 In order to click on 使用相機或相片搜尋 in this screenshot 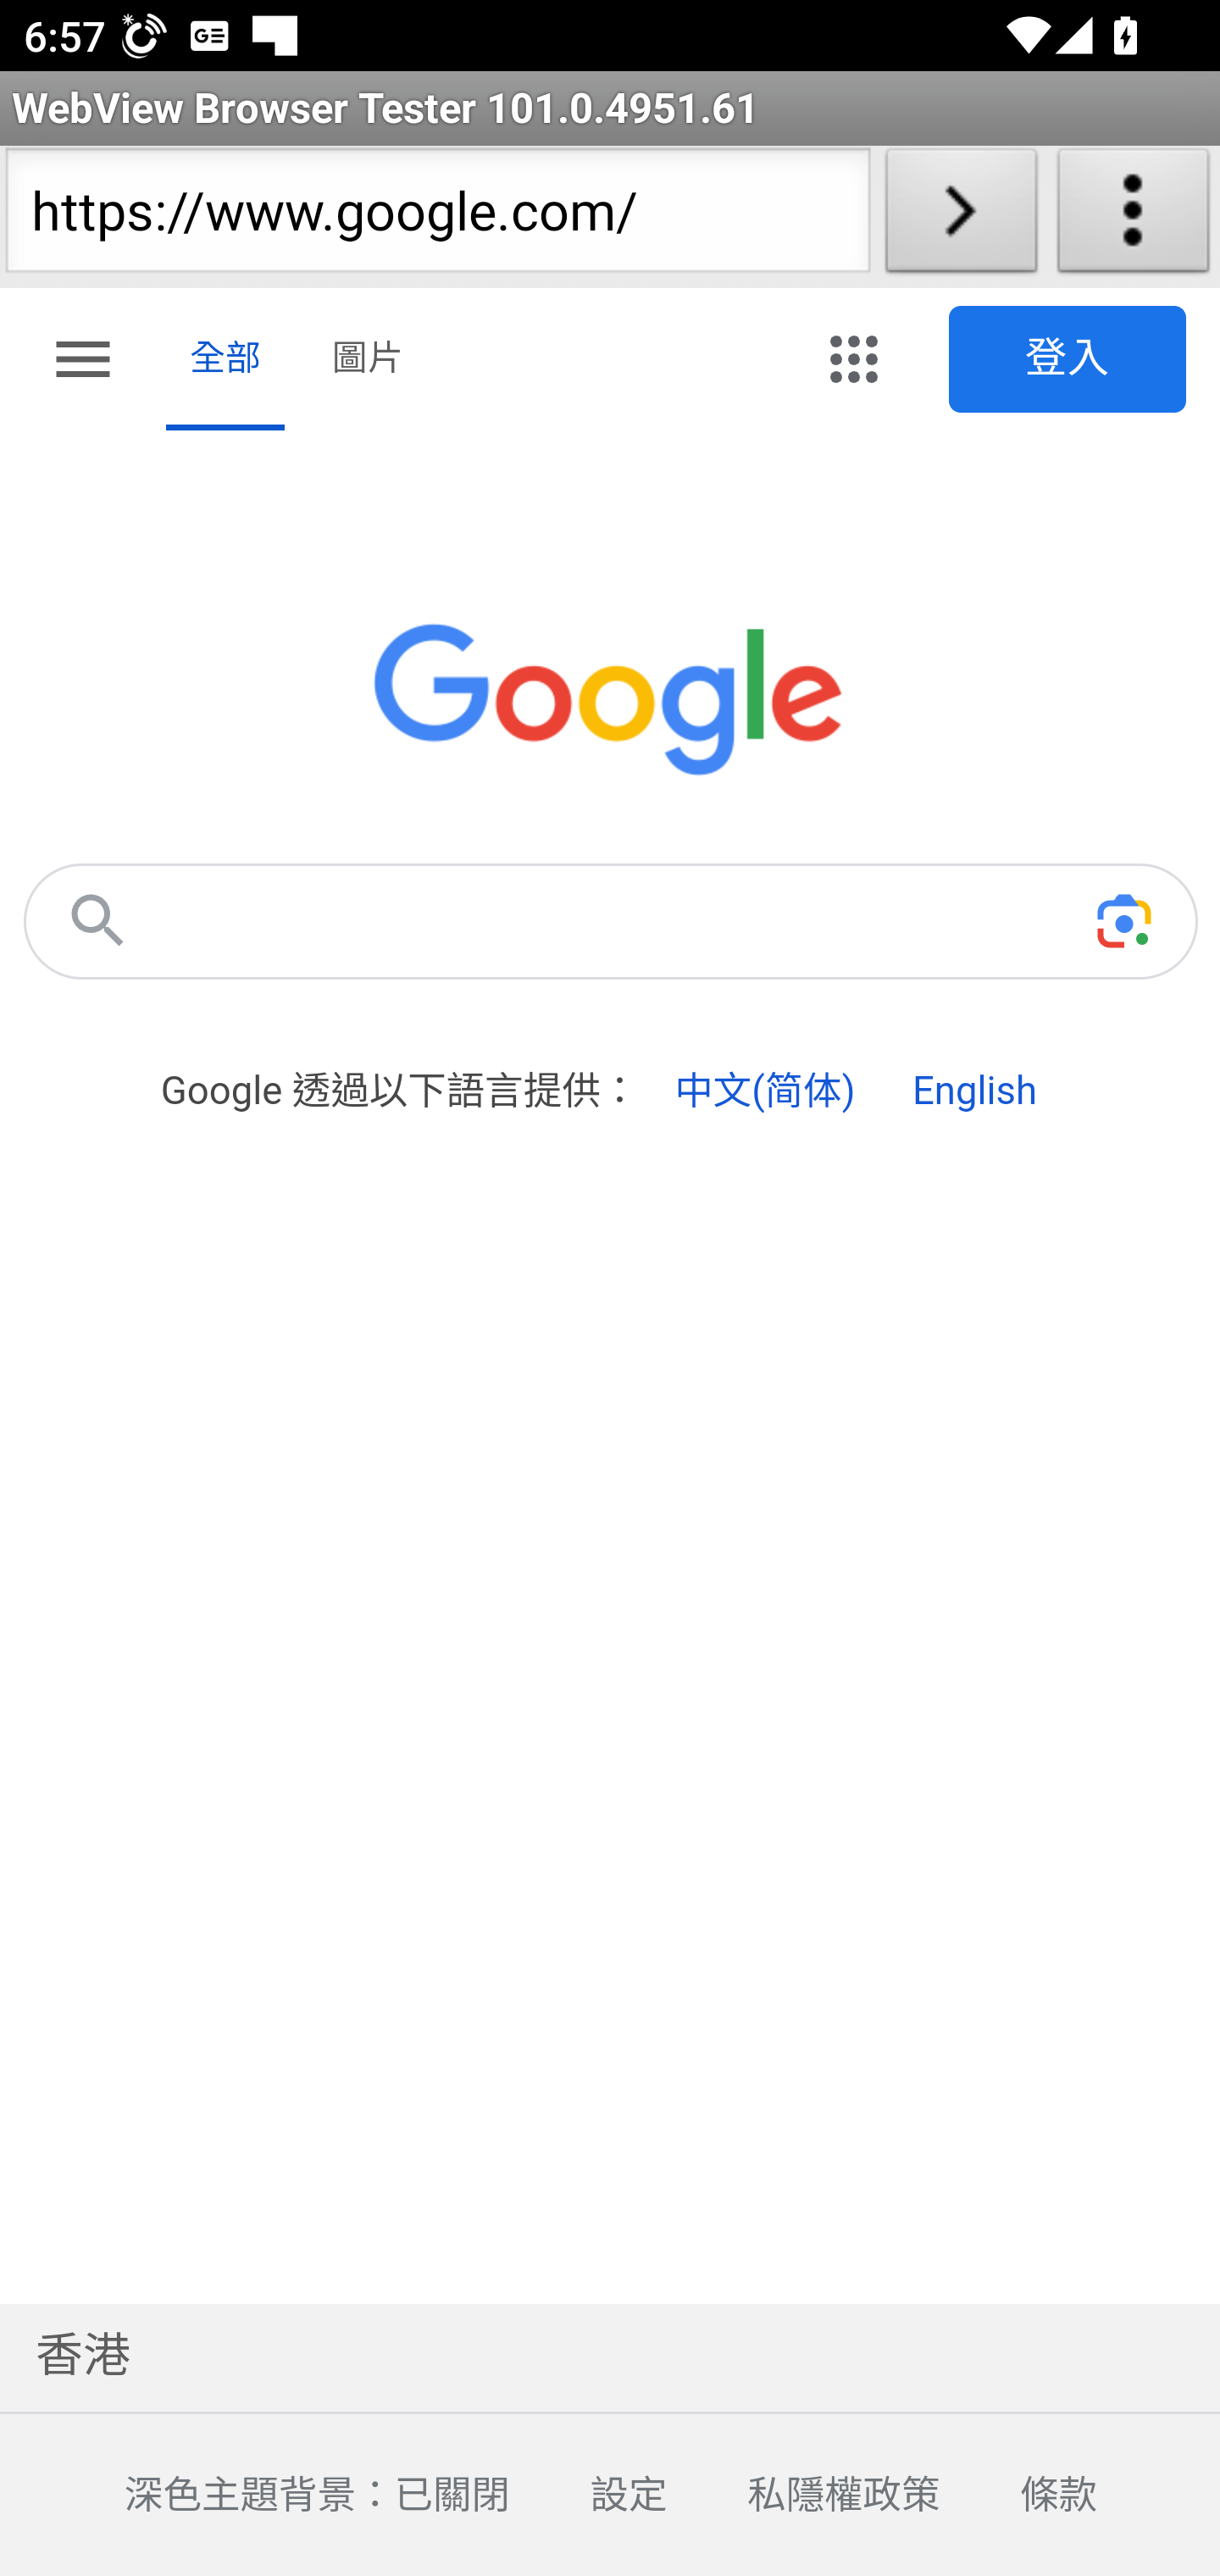, I will do `click(1123, 920)`.